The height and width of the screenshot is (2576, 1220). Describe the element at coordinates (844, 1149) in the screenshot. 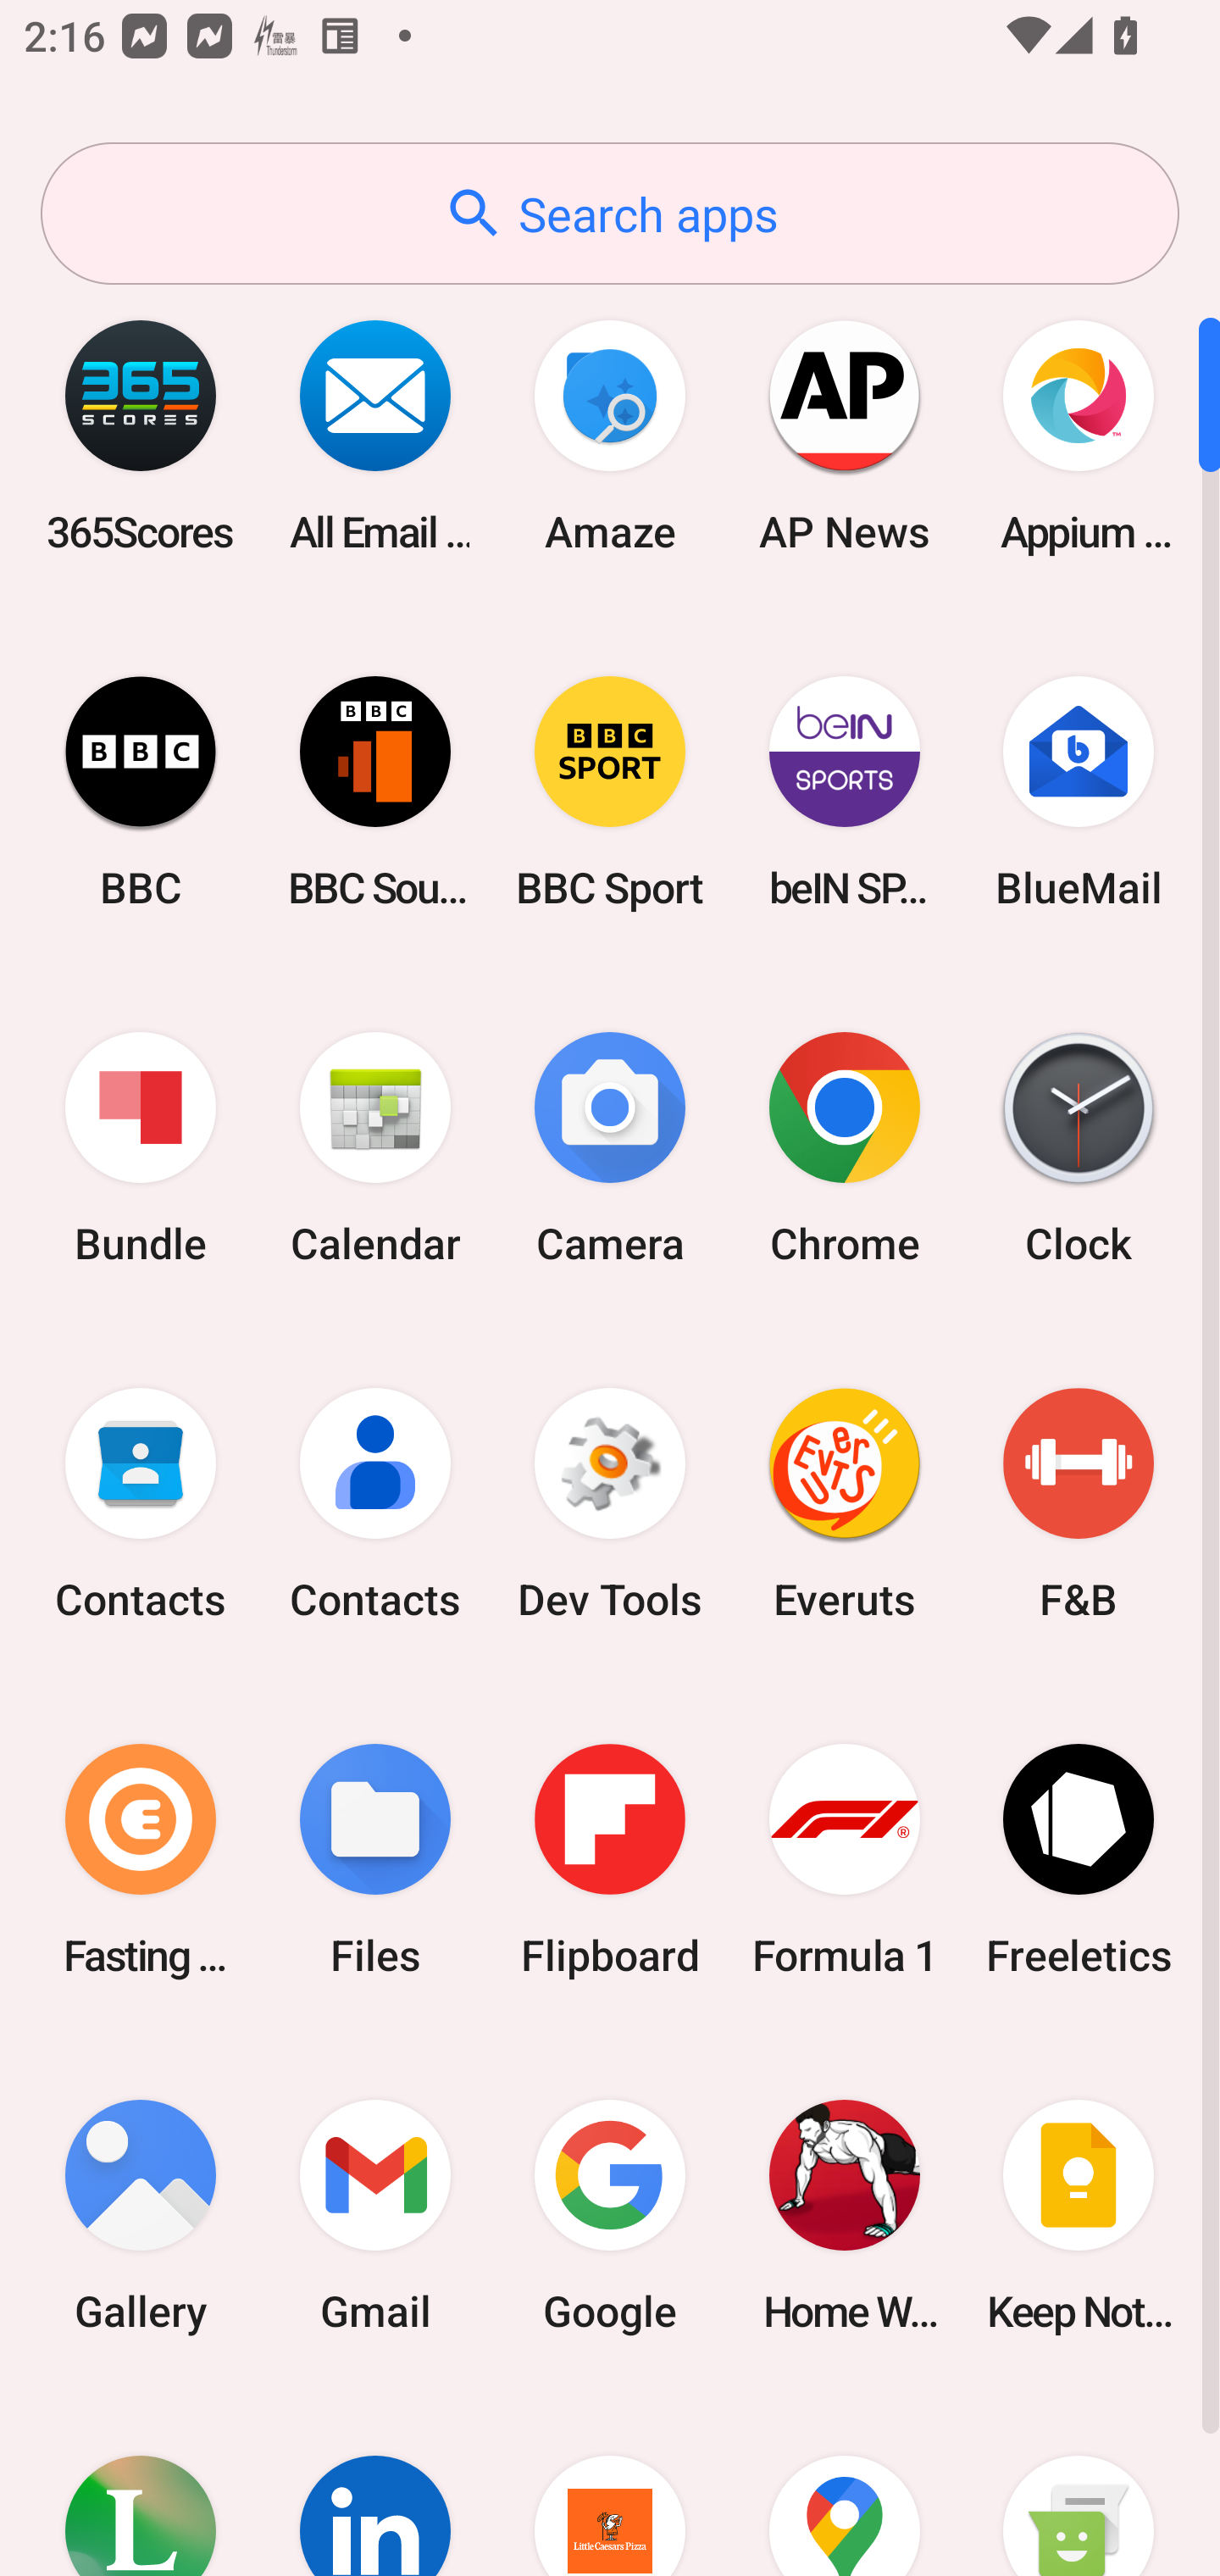

I see `Chrome` at that location.